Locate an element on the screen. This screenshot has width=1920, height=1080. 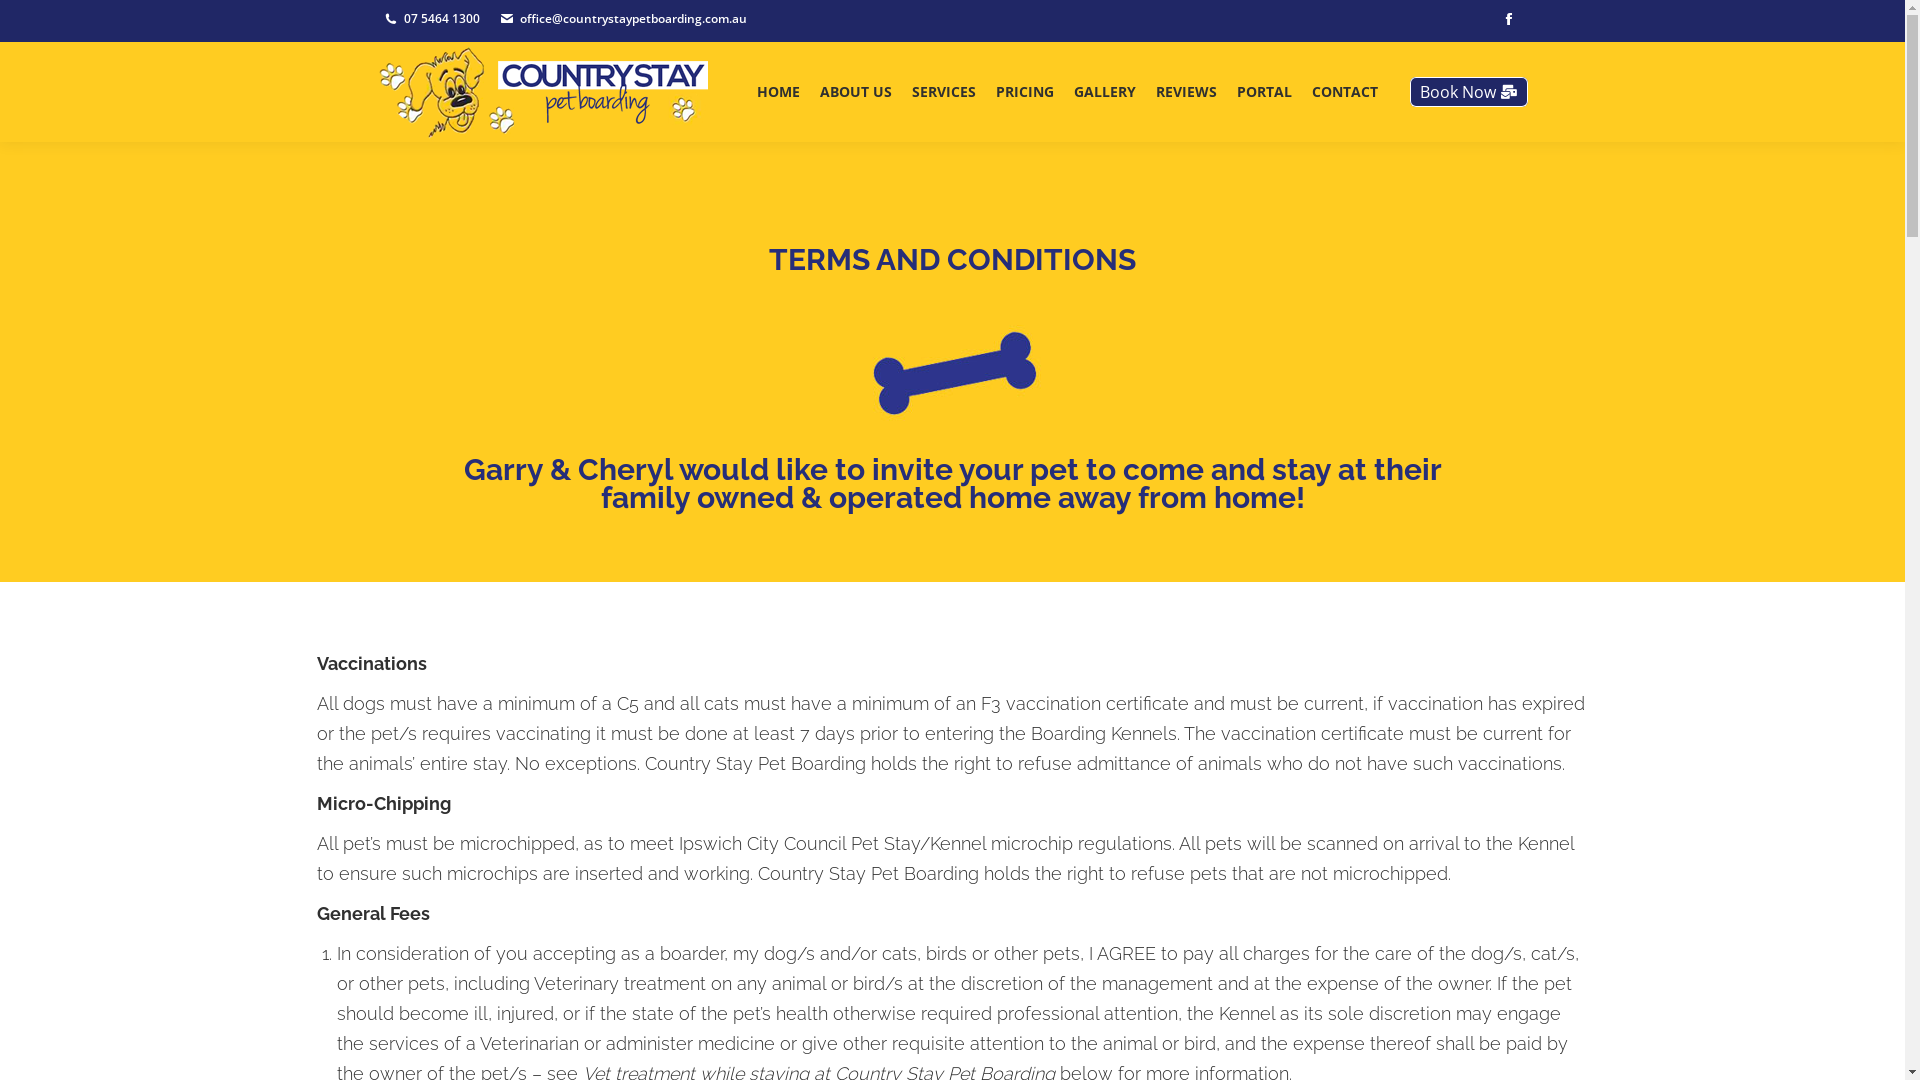
office@countrystaypetboarding.com.au is located at coordinates (634, 19).